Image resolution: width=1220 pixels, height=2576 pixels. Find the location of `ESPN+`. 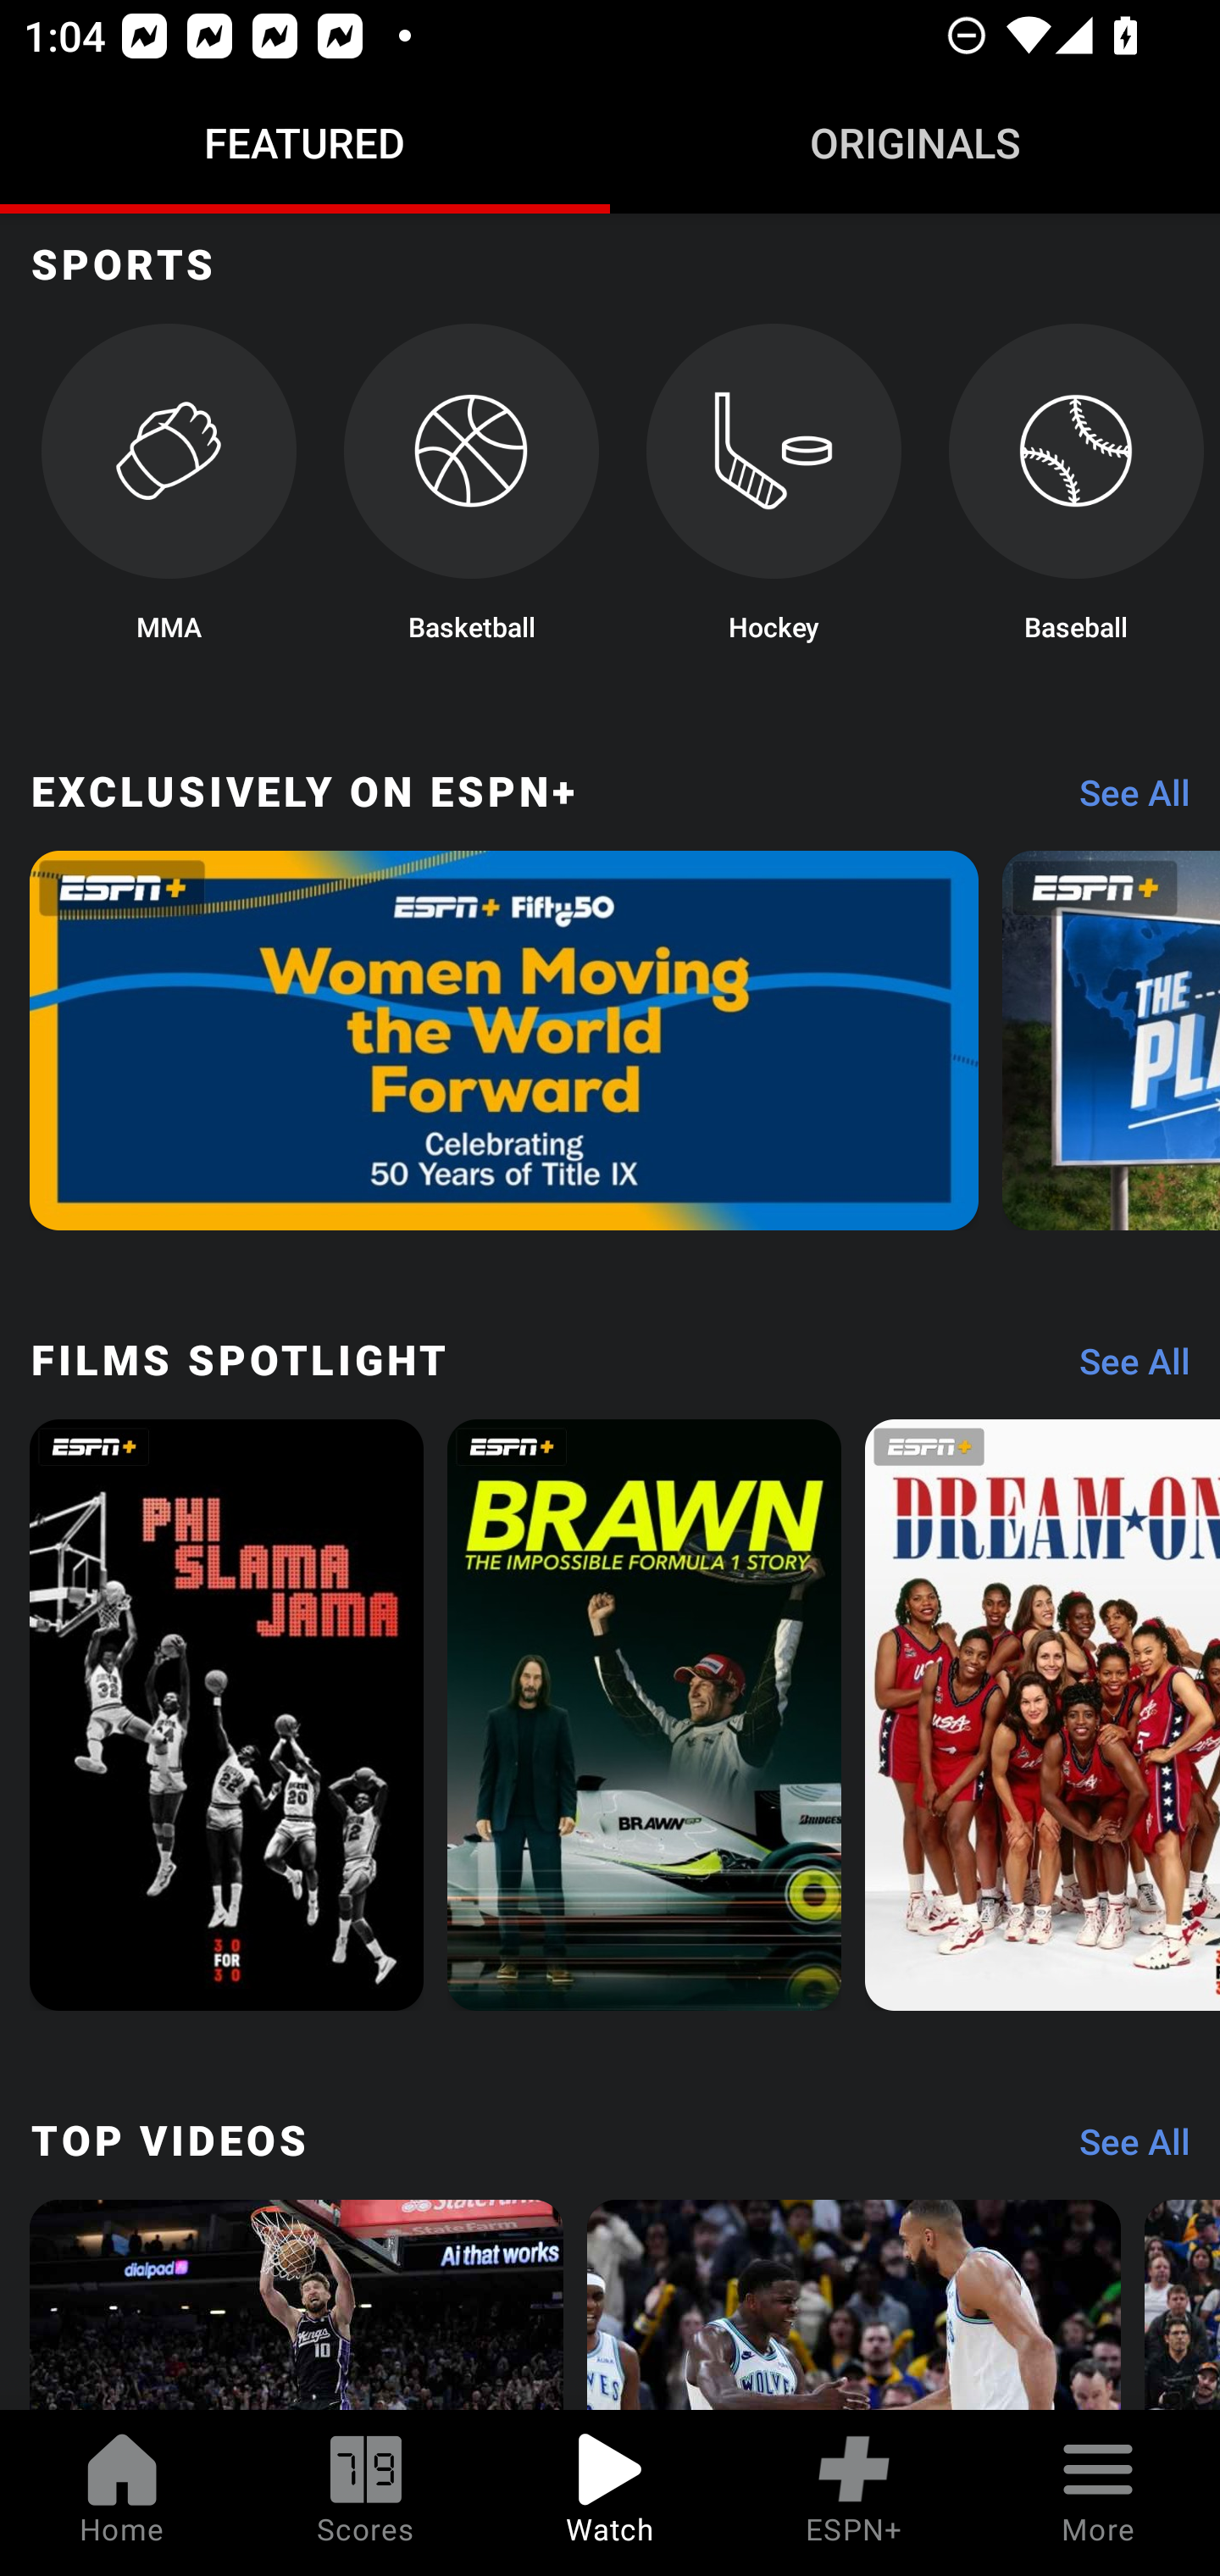

ESPN+ is located at coordinates (854, 2493).